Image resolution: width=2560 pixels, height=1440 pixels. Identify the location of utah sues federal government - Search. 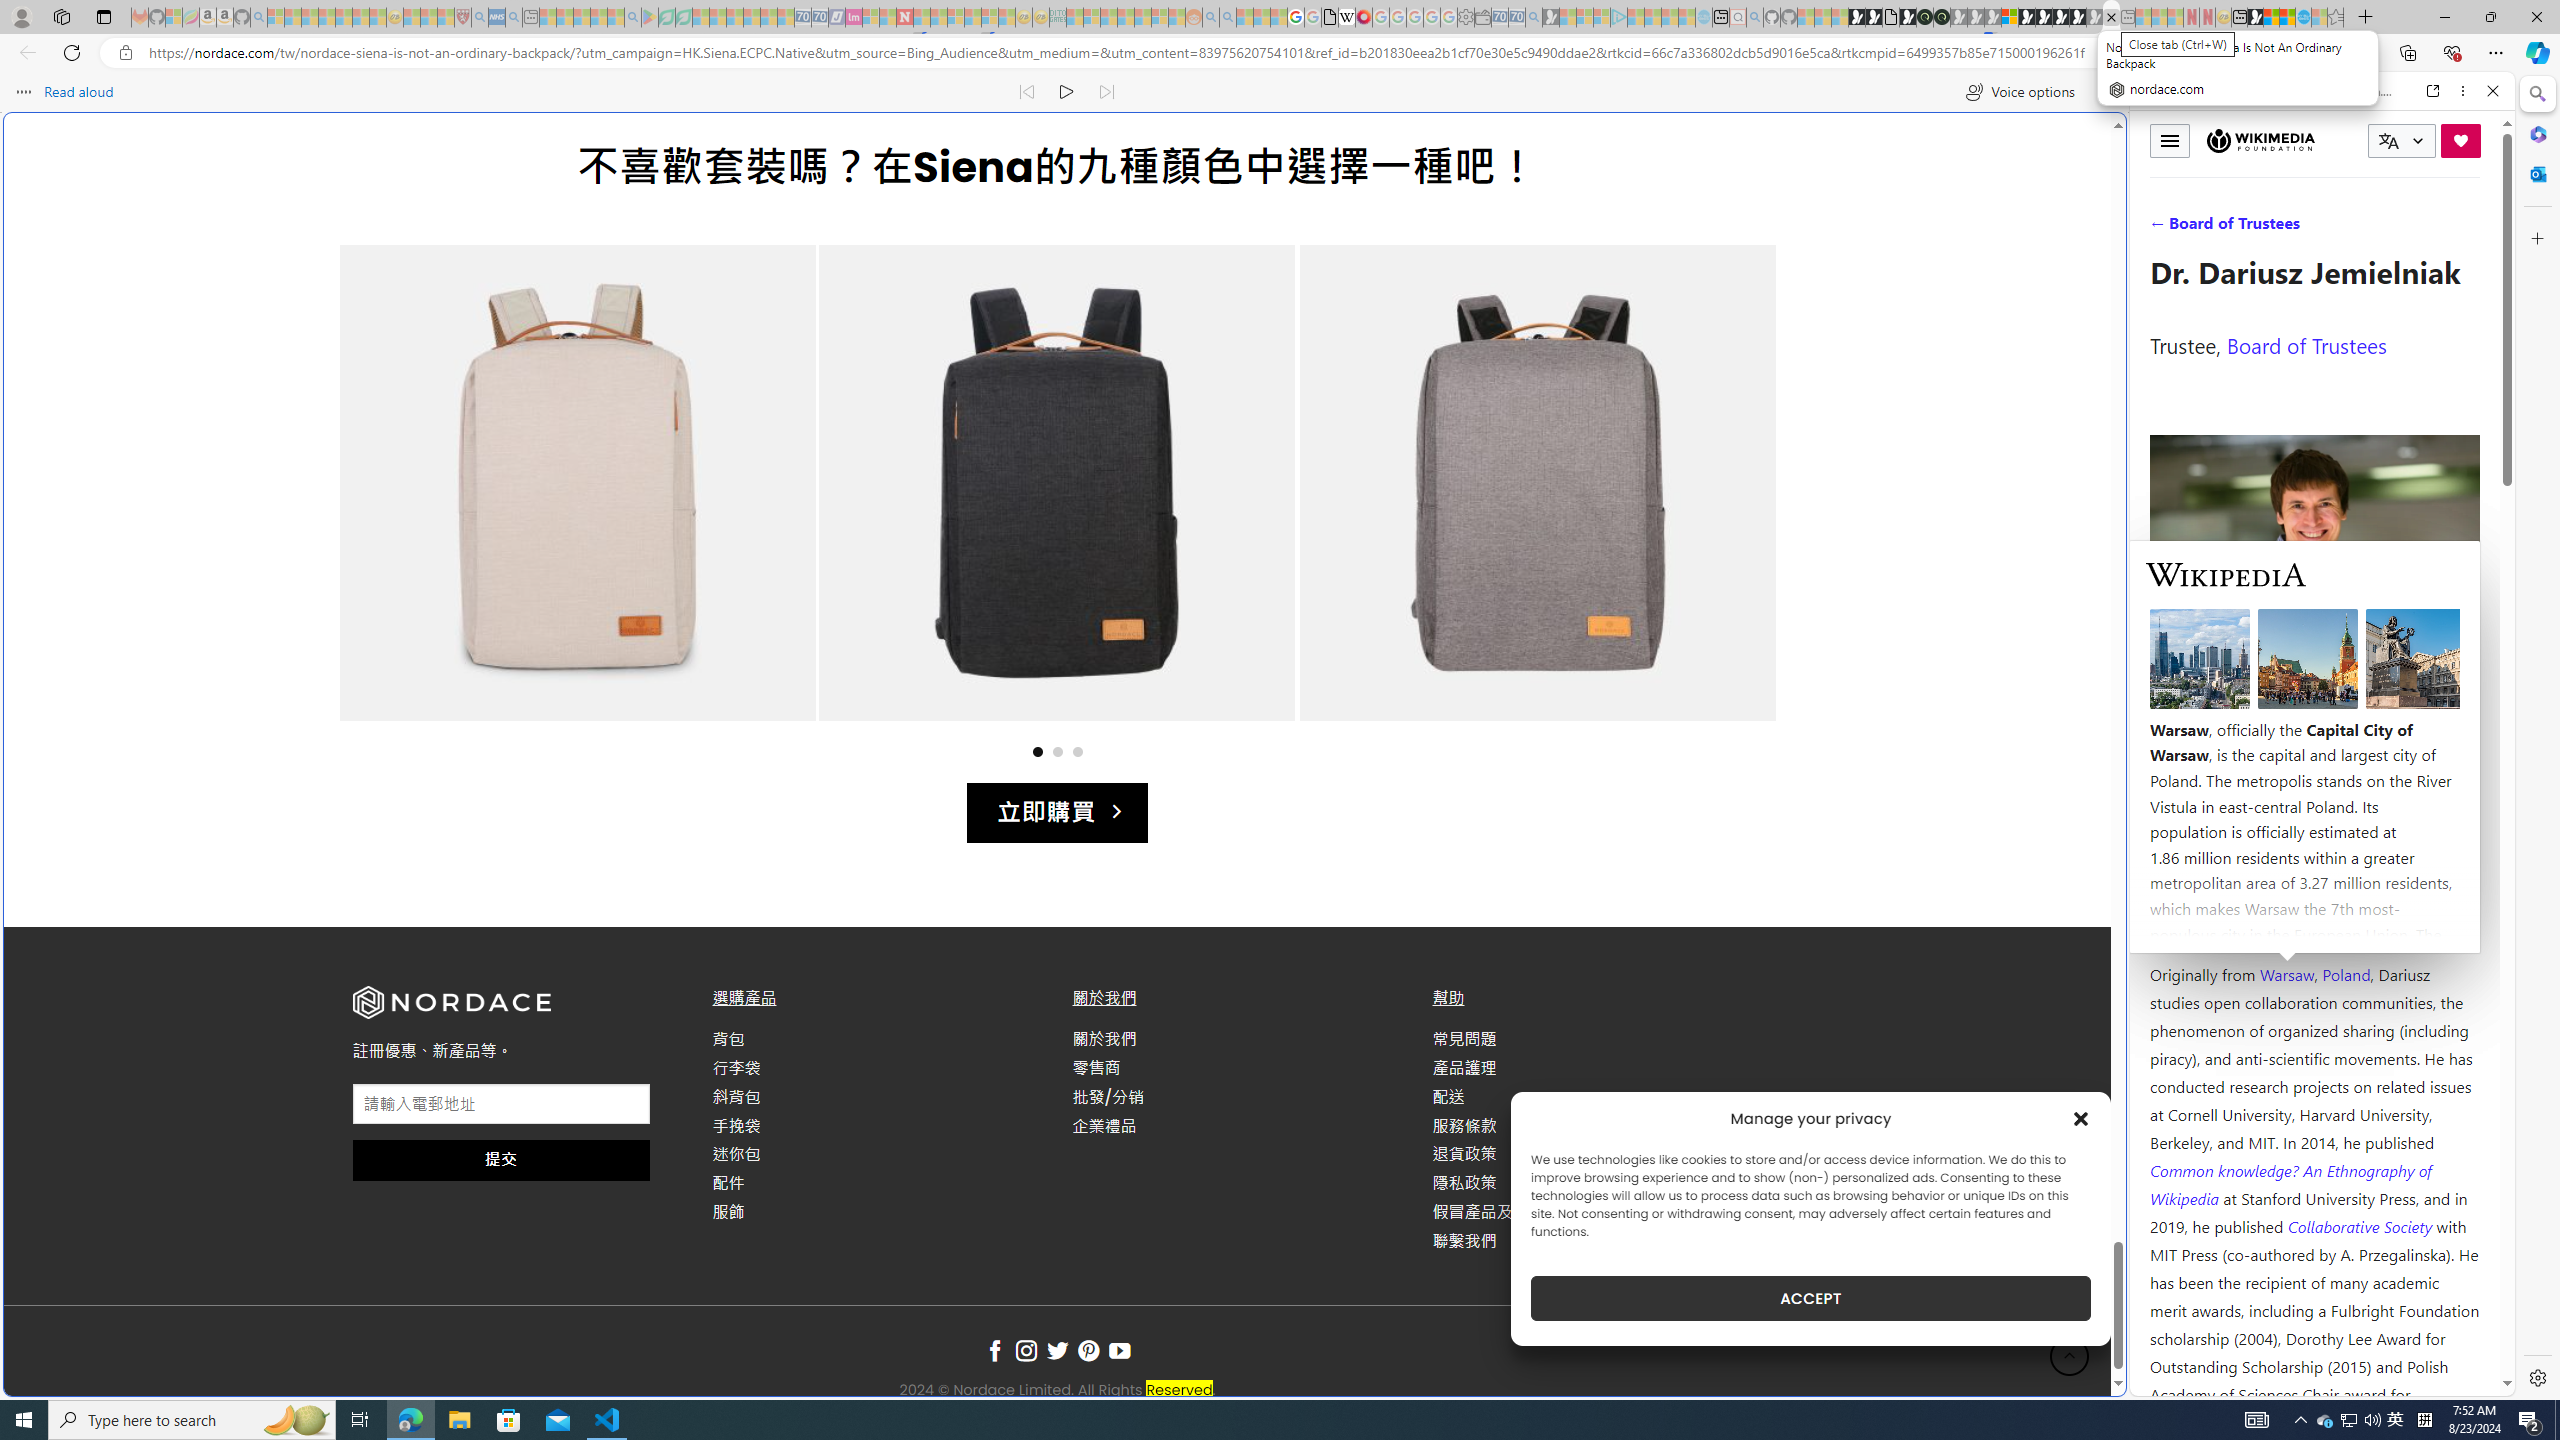
(1622, 684).